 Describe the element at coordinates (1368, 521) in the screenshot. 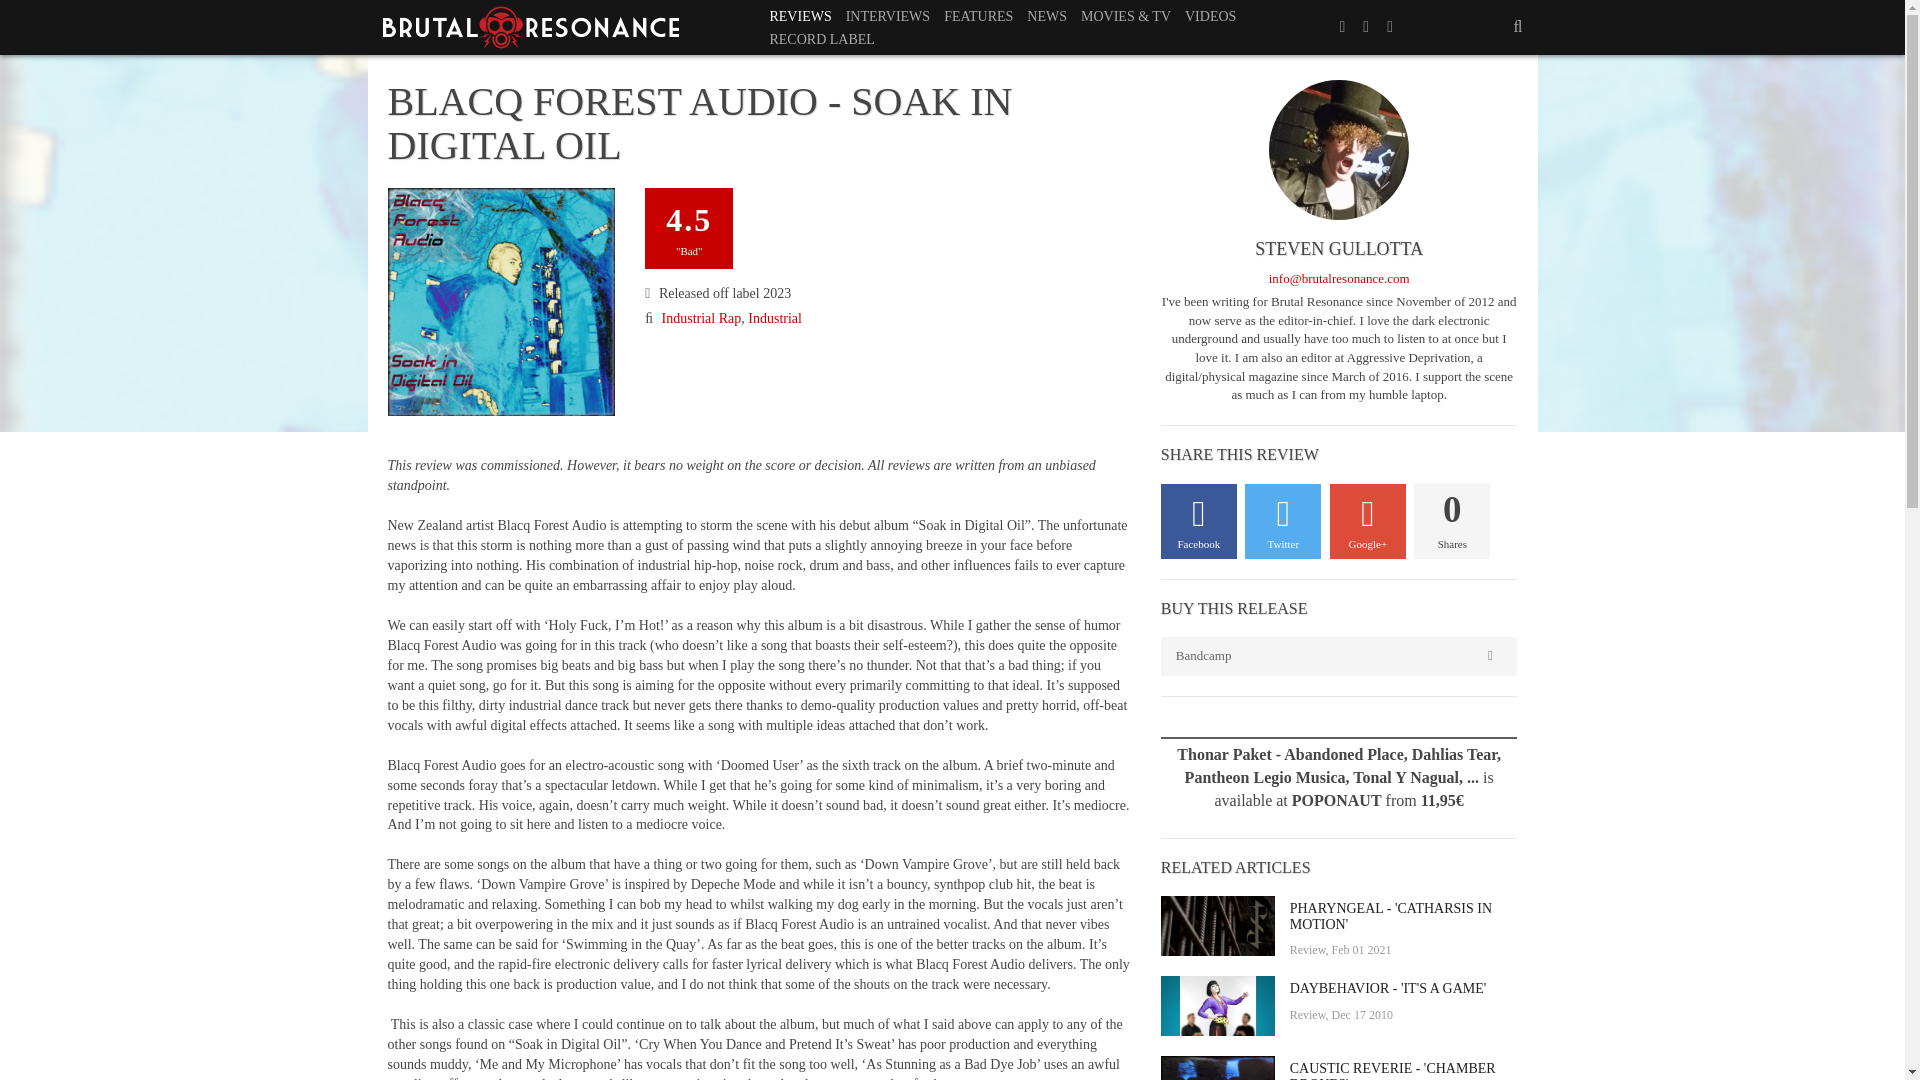

I see `Share on Google Plus` at that location.